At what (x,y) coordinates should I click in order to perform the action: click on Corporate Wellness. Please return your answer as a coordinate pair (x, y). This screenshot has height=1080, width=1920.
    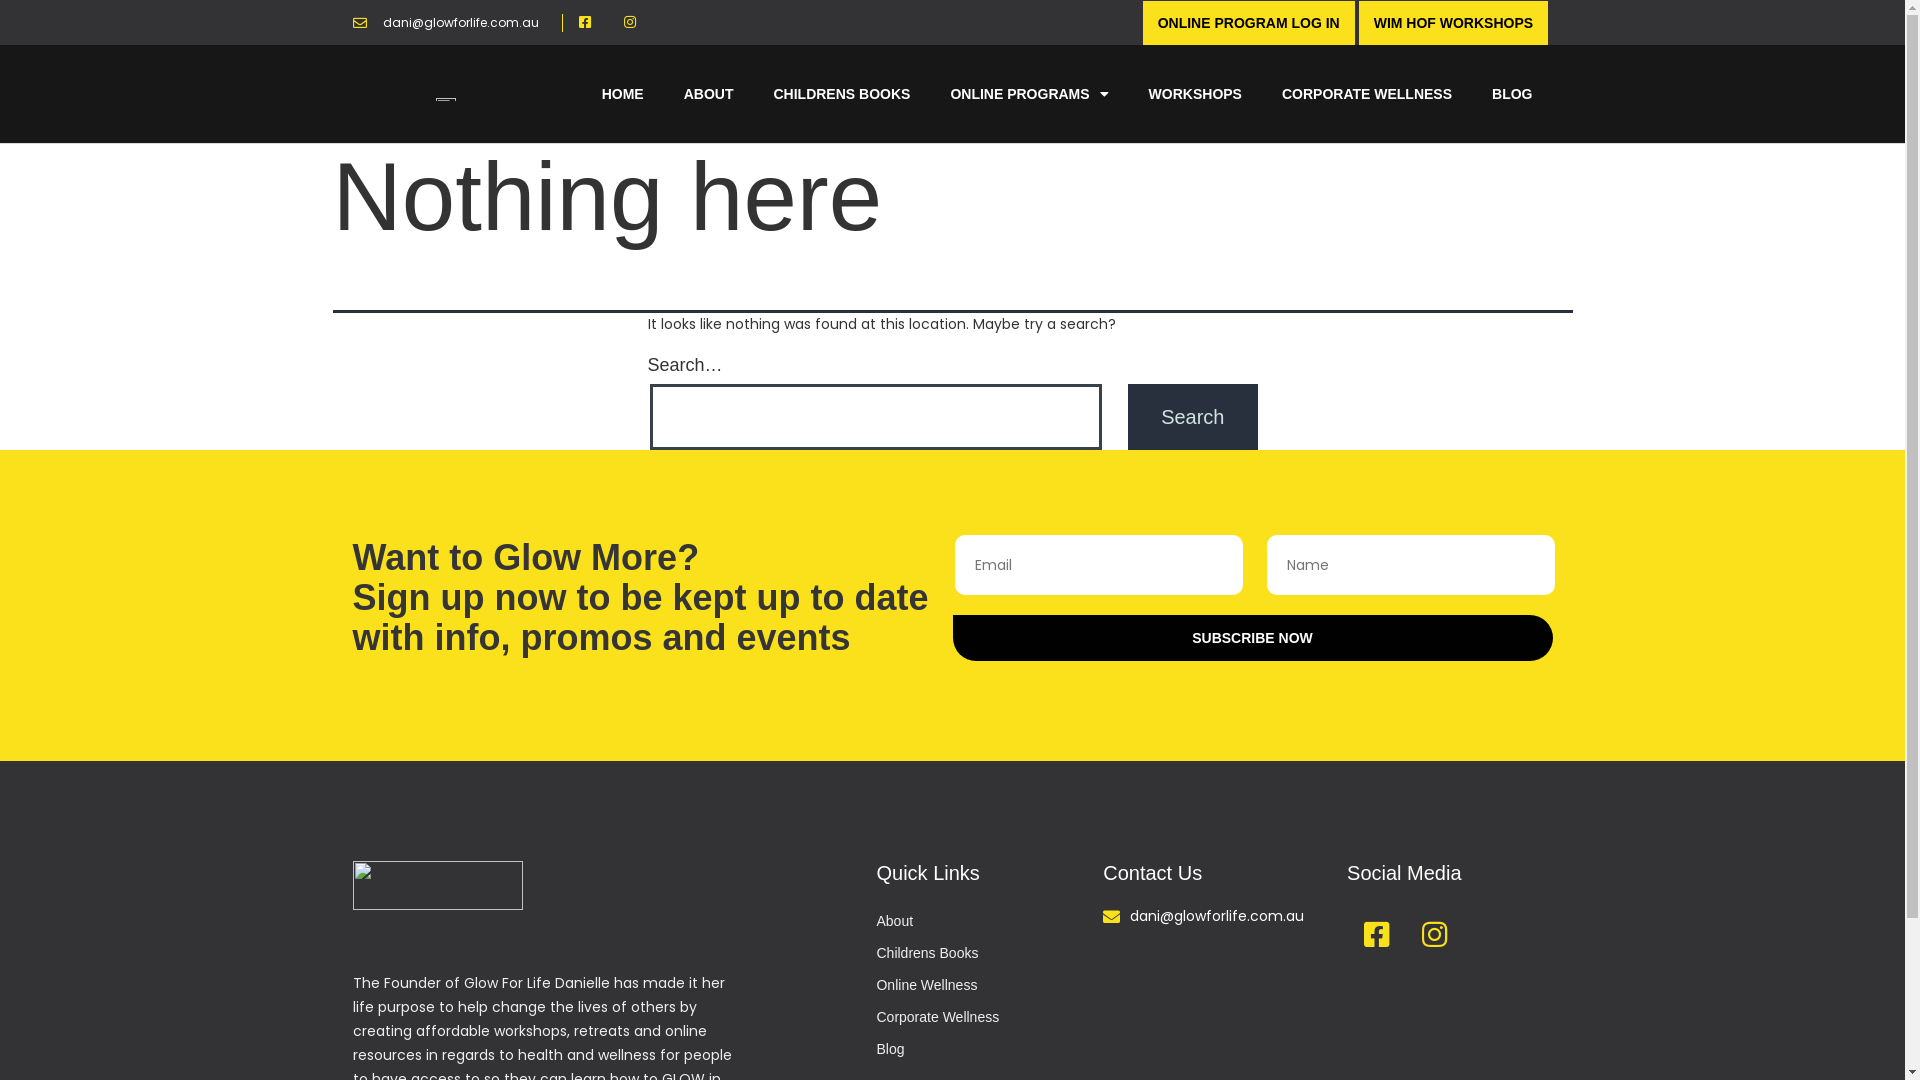
    Looking at the image, I should click on (990, 1017).